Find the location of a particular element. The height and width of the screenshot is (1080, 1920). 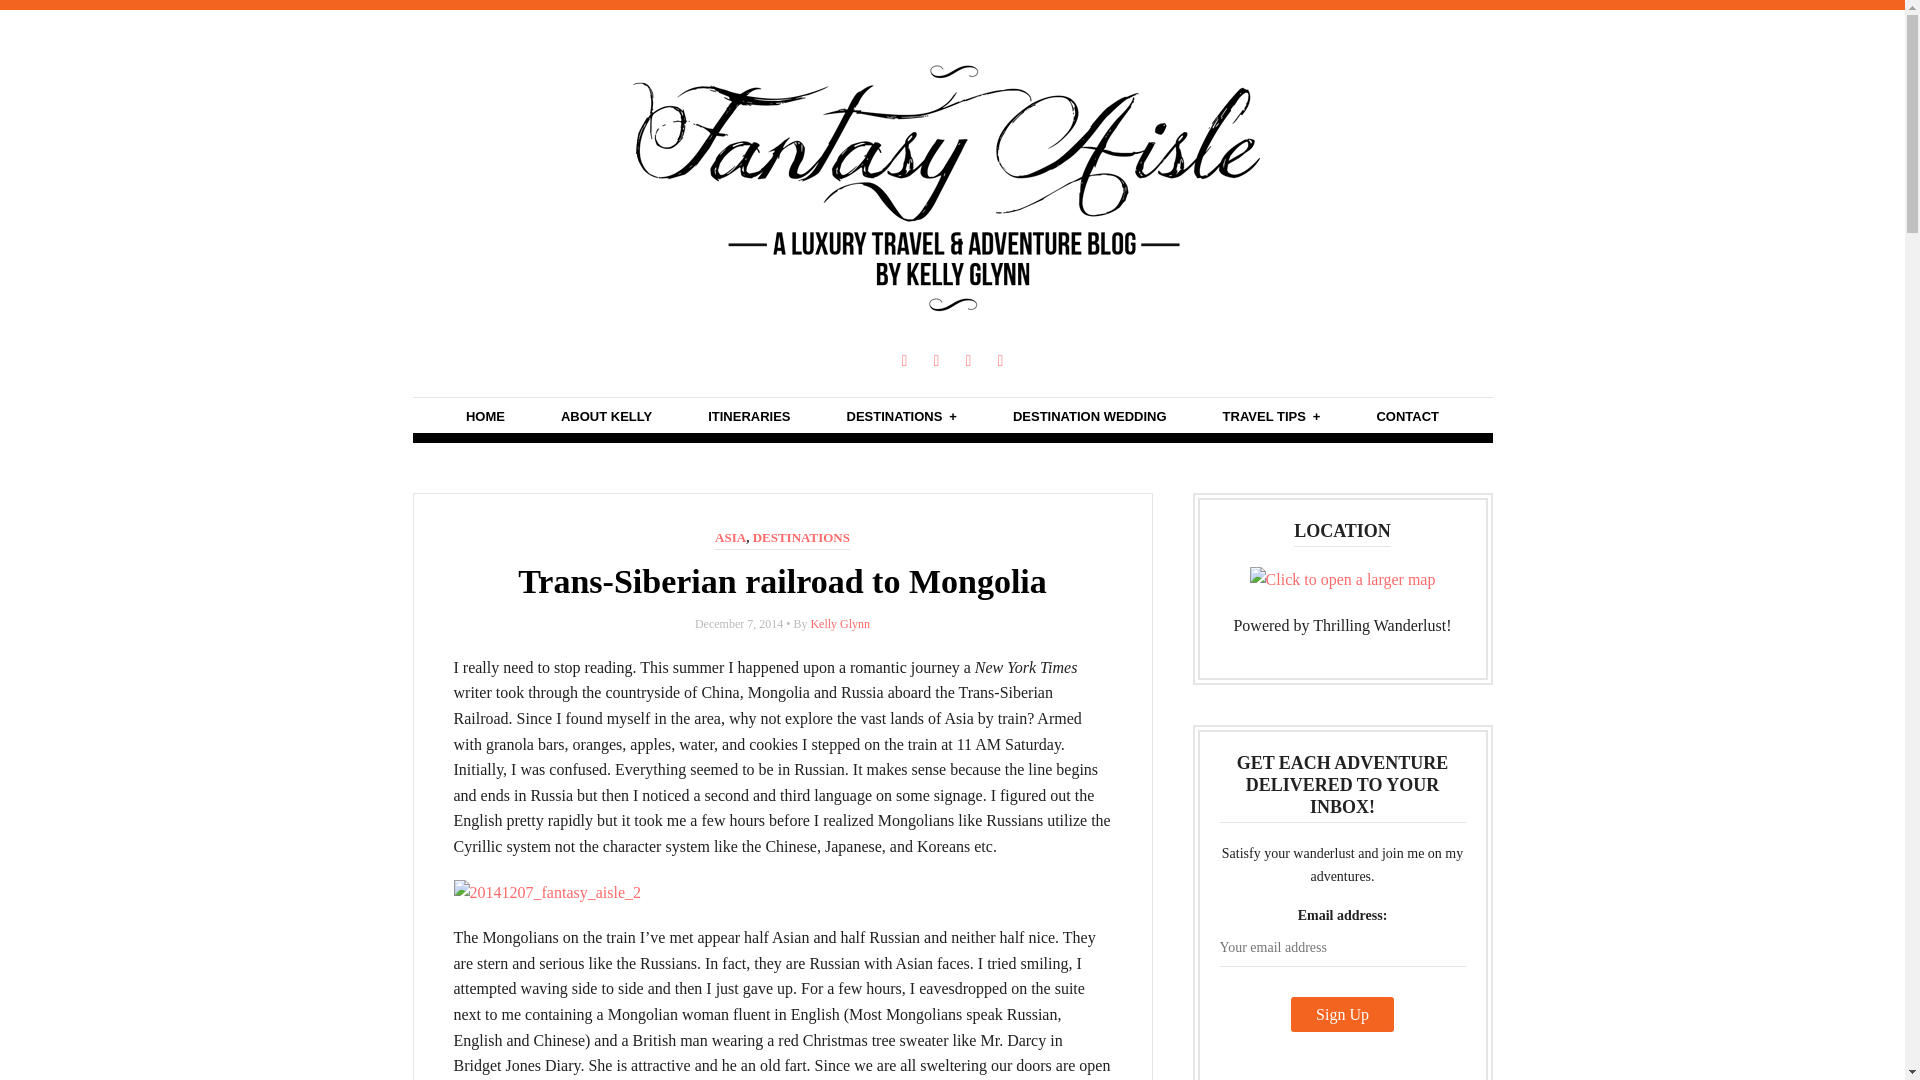

CONTACT is located at coordinates (1407, 416).